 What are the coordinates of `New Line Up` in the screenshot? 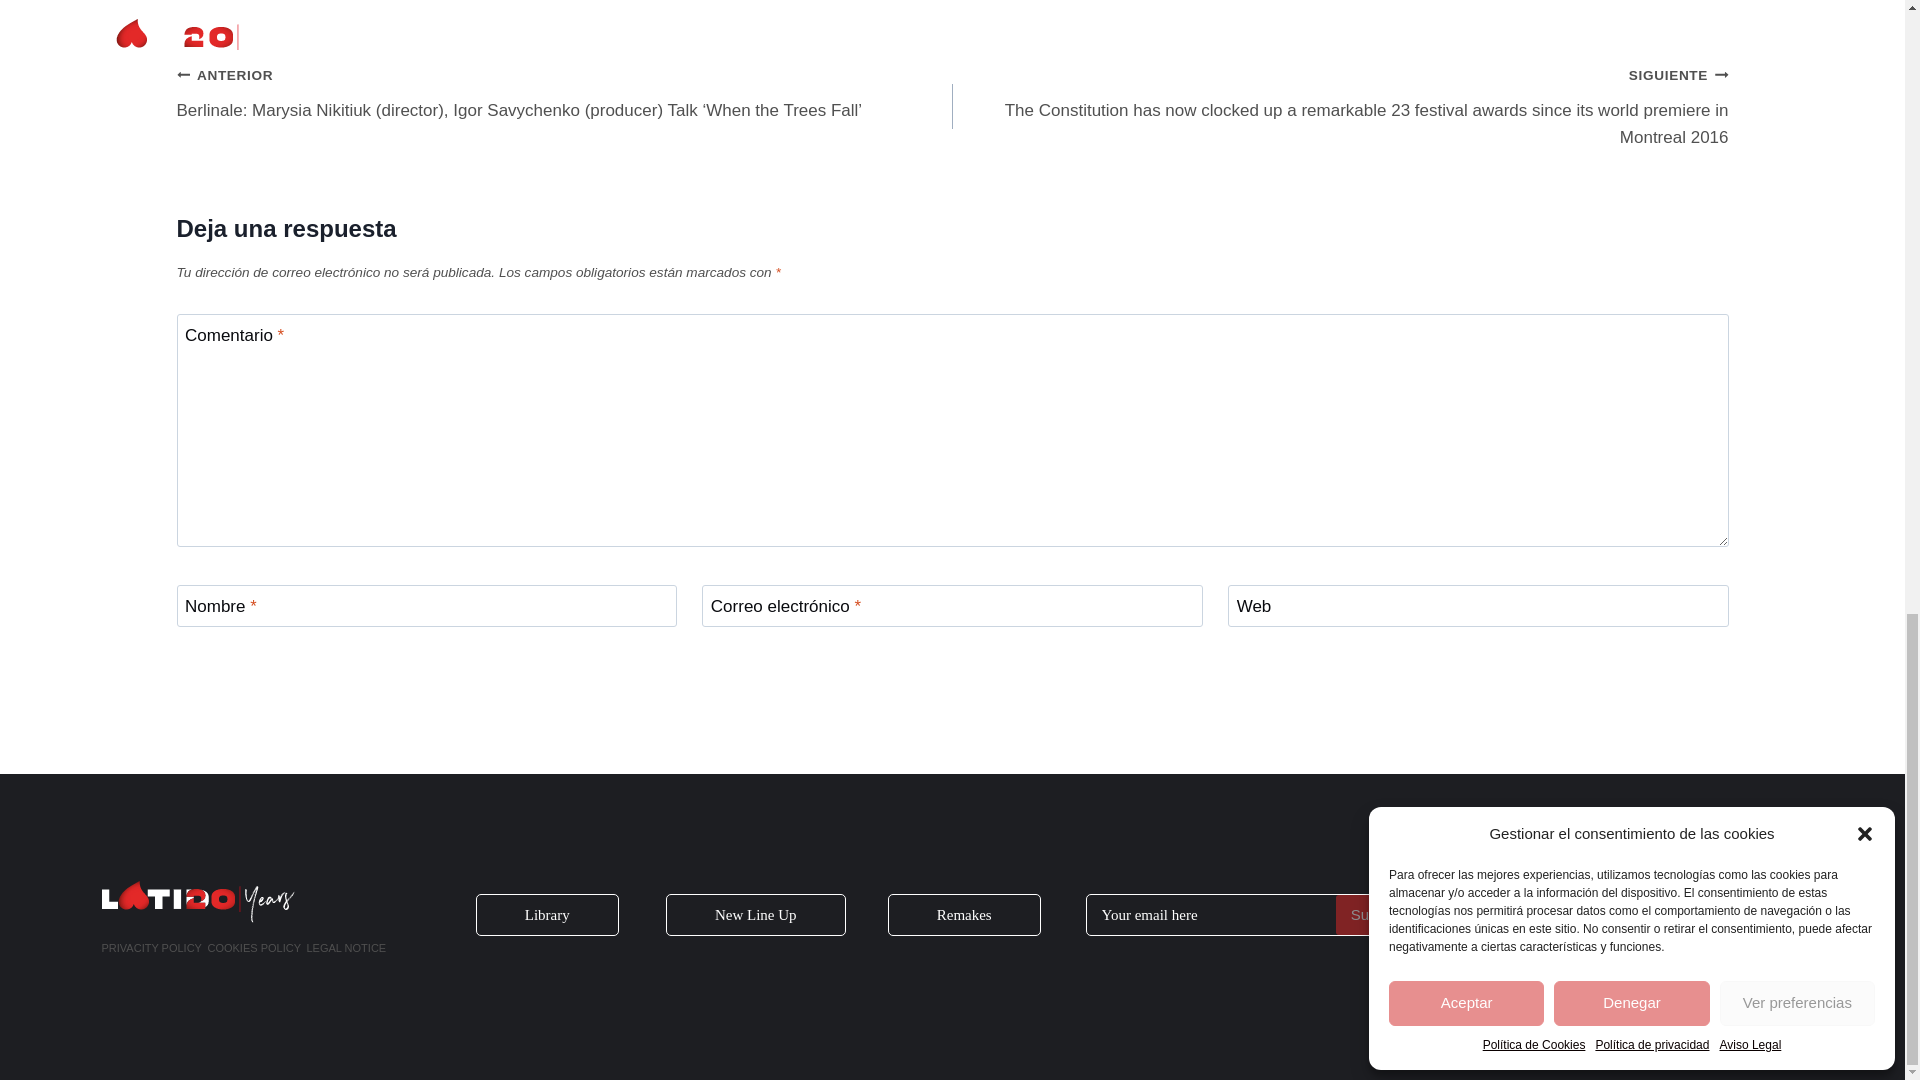 It's located at (756, 915).